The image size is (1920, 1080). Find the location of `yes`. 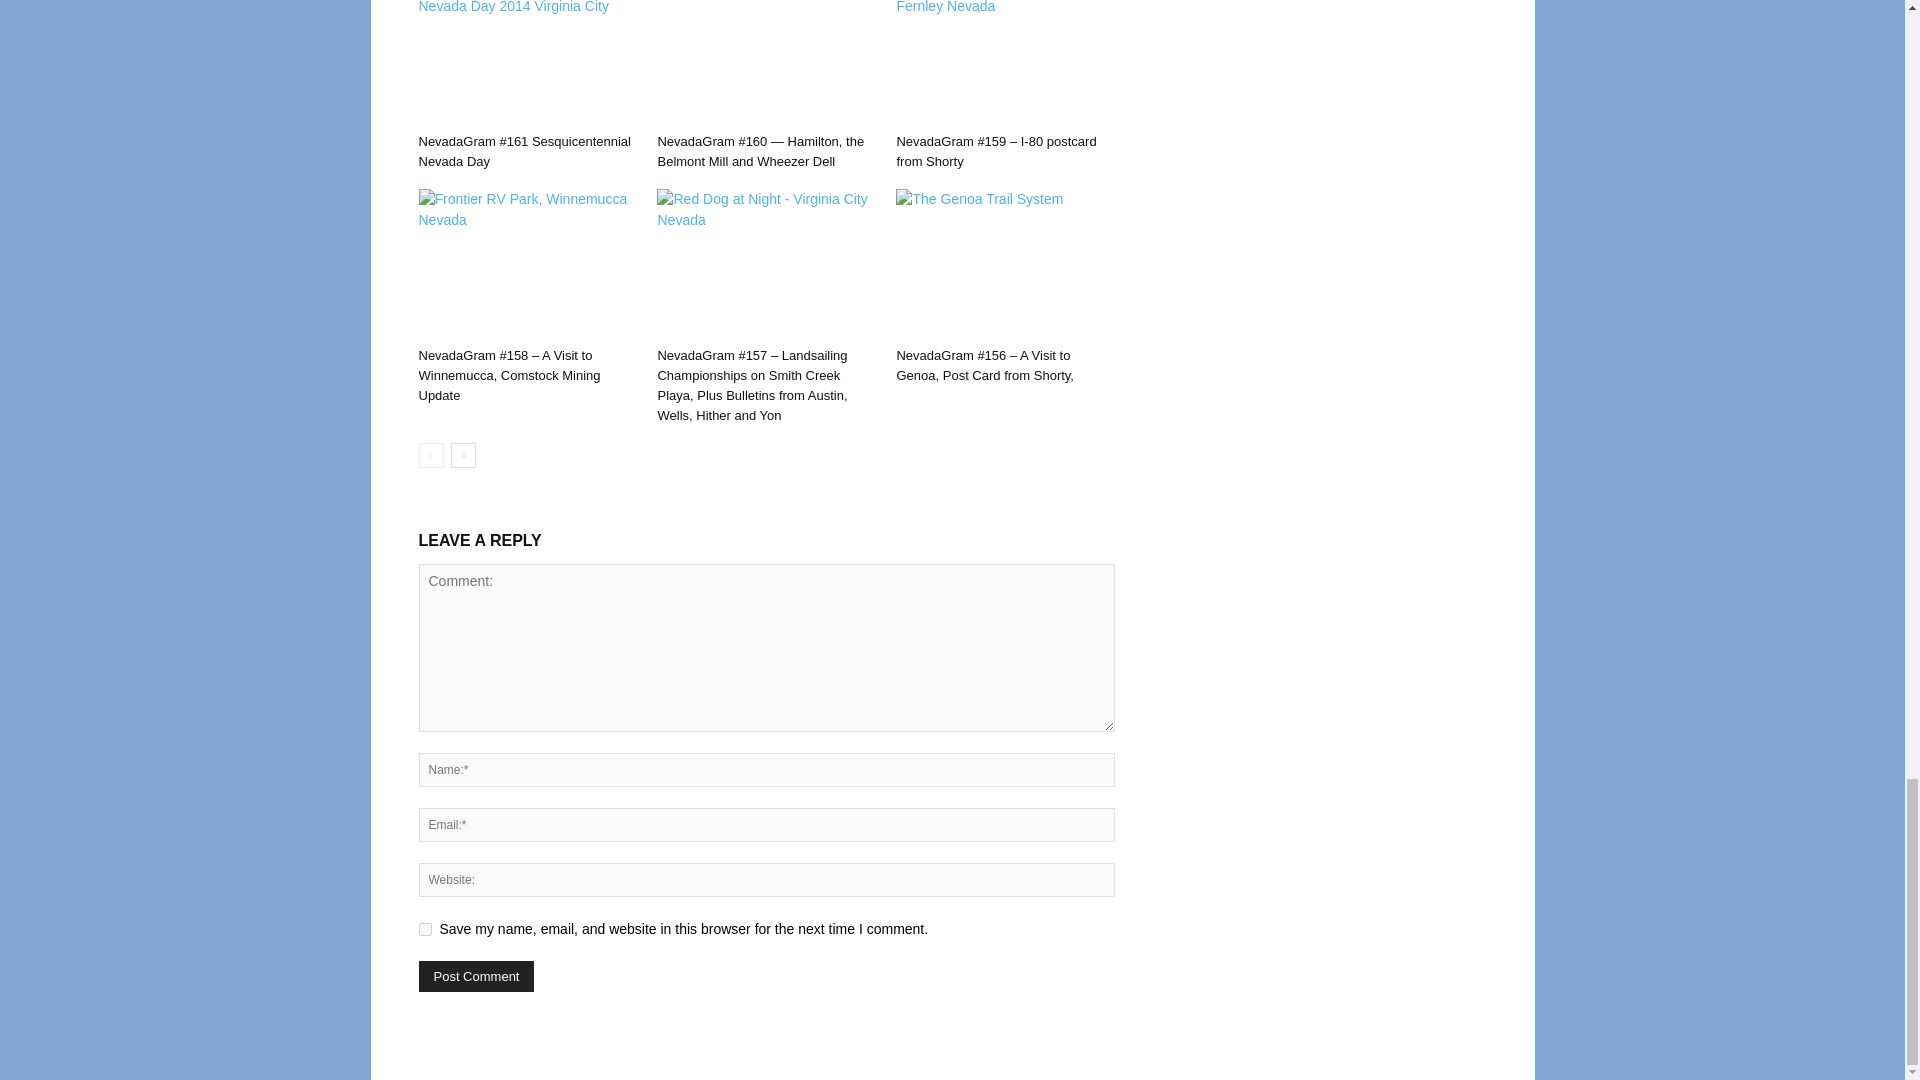

yes is located at coordinates (424, 930).